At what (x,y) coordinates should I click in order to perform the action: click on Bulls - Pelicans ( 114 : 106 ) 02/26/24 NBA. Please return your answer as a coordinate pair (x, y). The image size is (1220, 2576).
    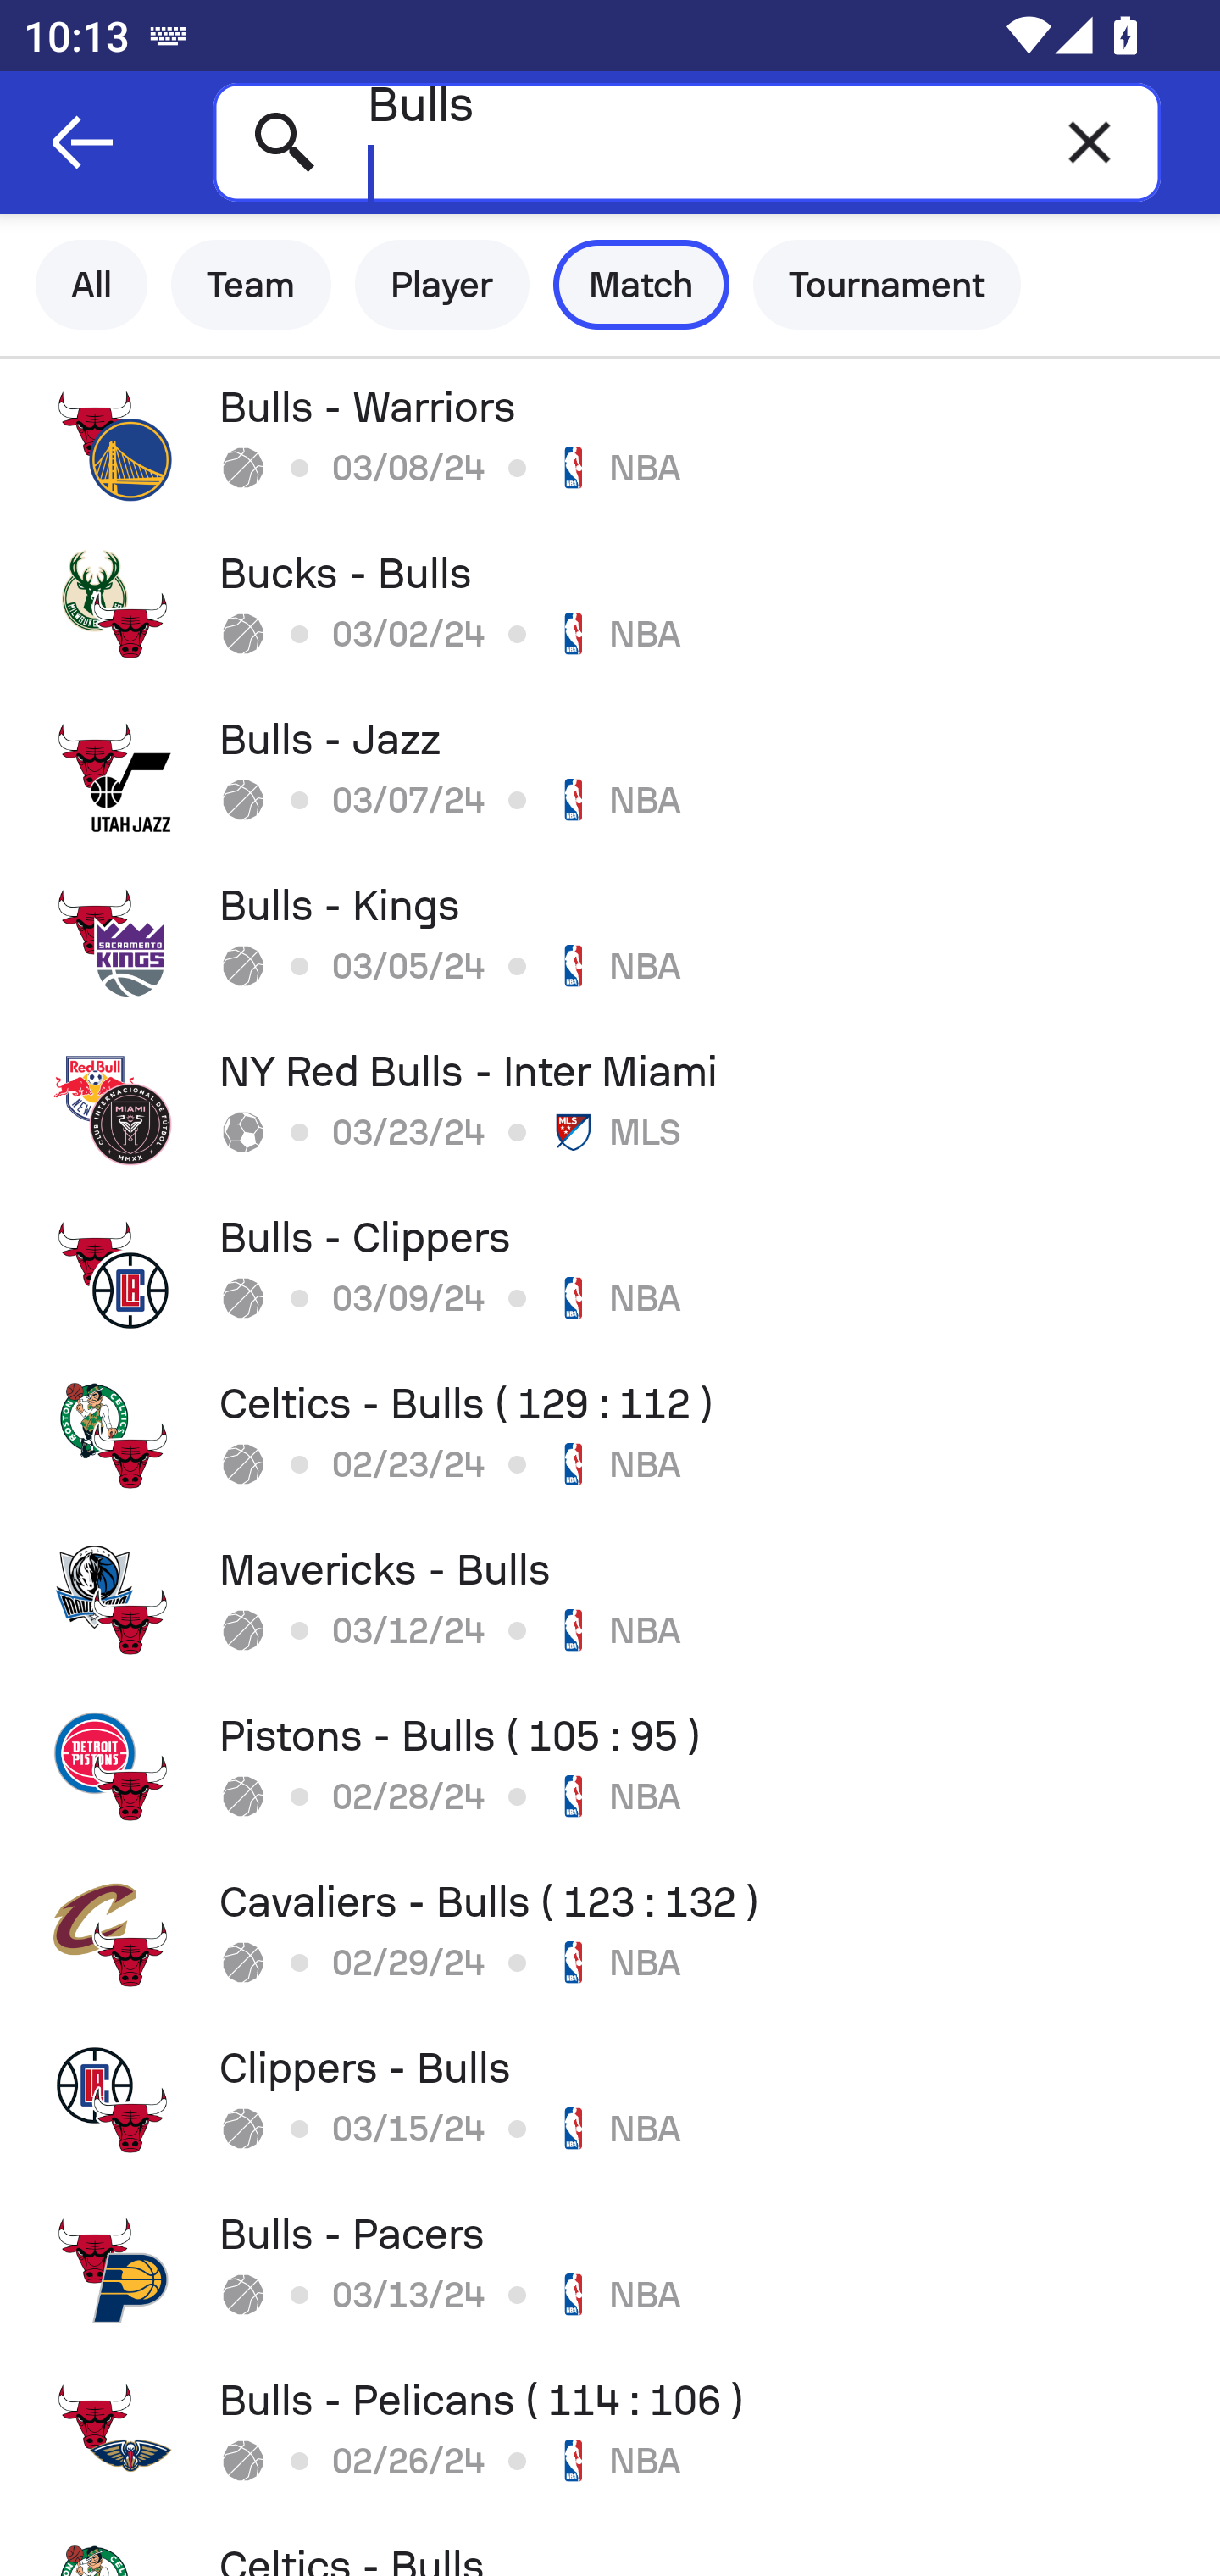
    Looking at the image, I should click on (610, 2435).